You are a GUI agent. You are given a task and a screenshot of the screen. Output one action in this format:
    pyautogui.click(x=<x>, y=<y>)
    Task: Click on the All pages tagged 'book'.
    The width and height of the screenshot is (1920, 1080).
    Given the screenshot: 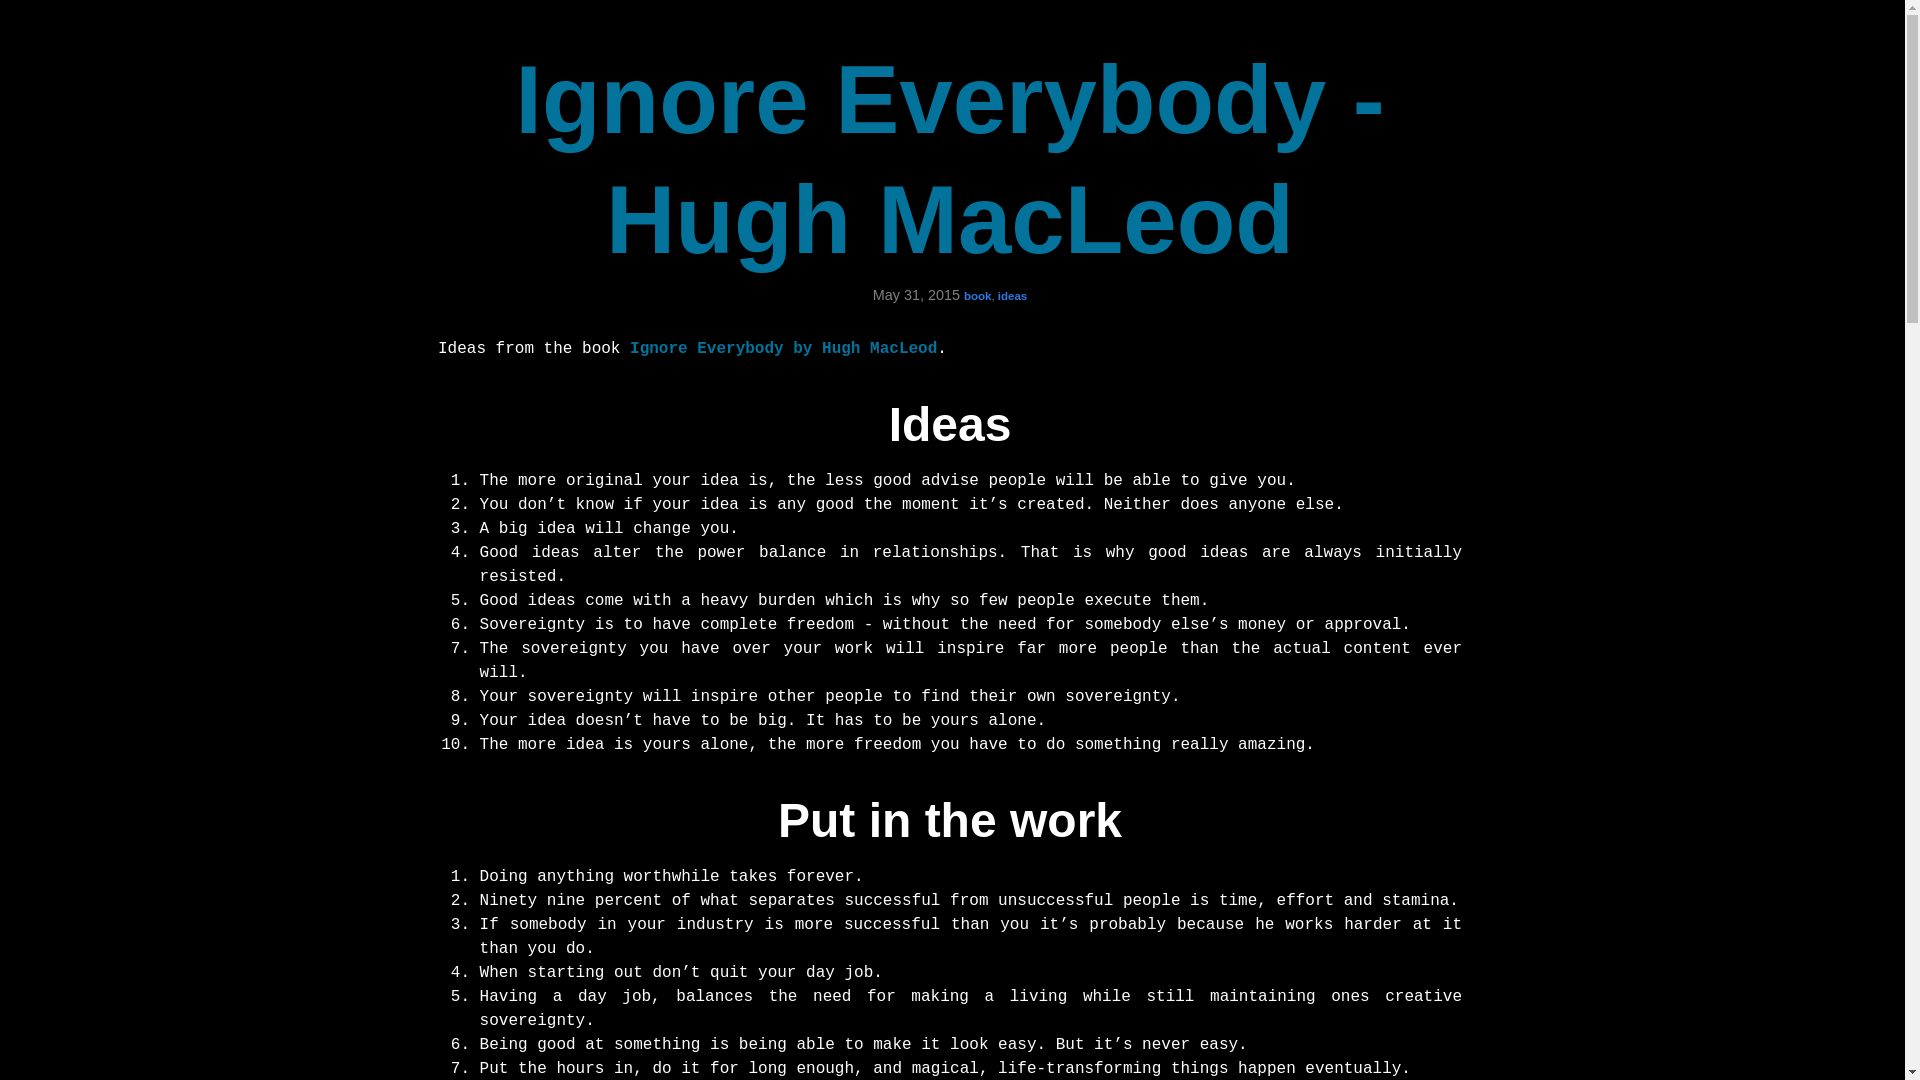 What is the action you would take?
    pyautogui.click(x=978, y=296)
    